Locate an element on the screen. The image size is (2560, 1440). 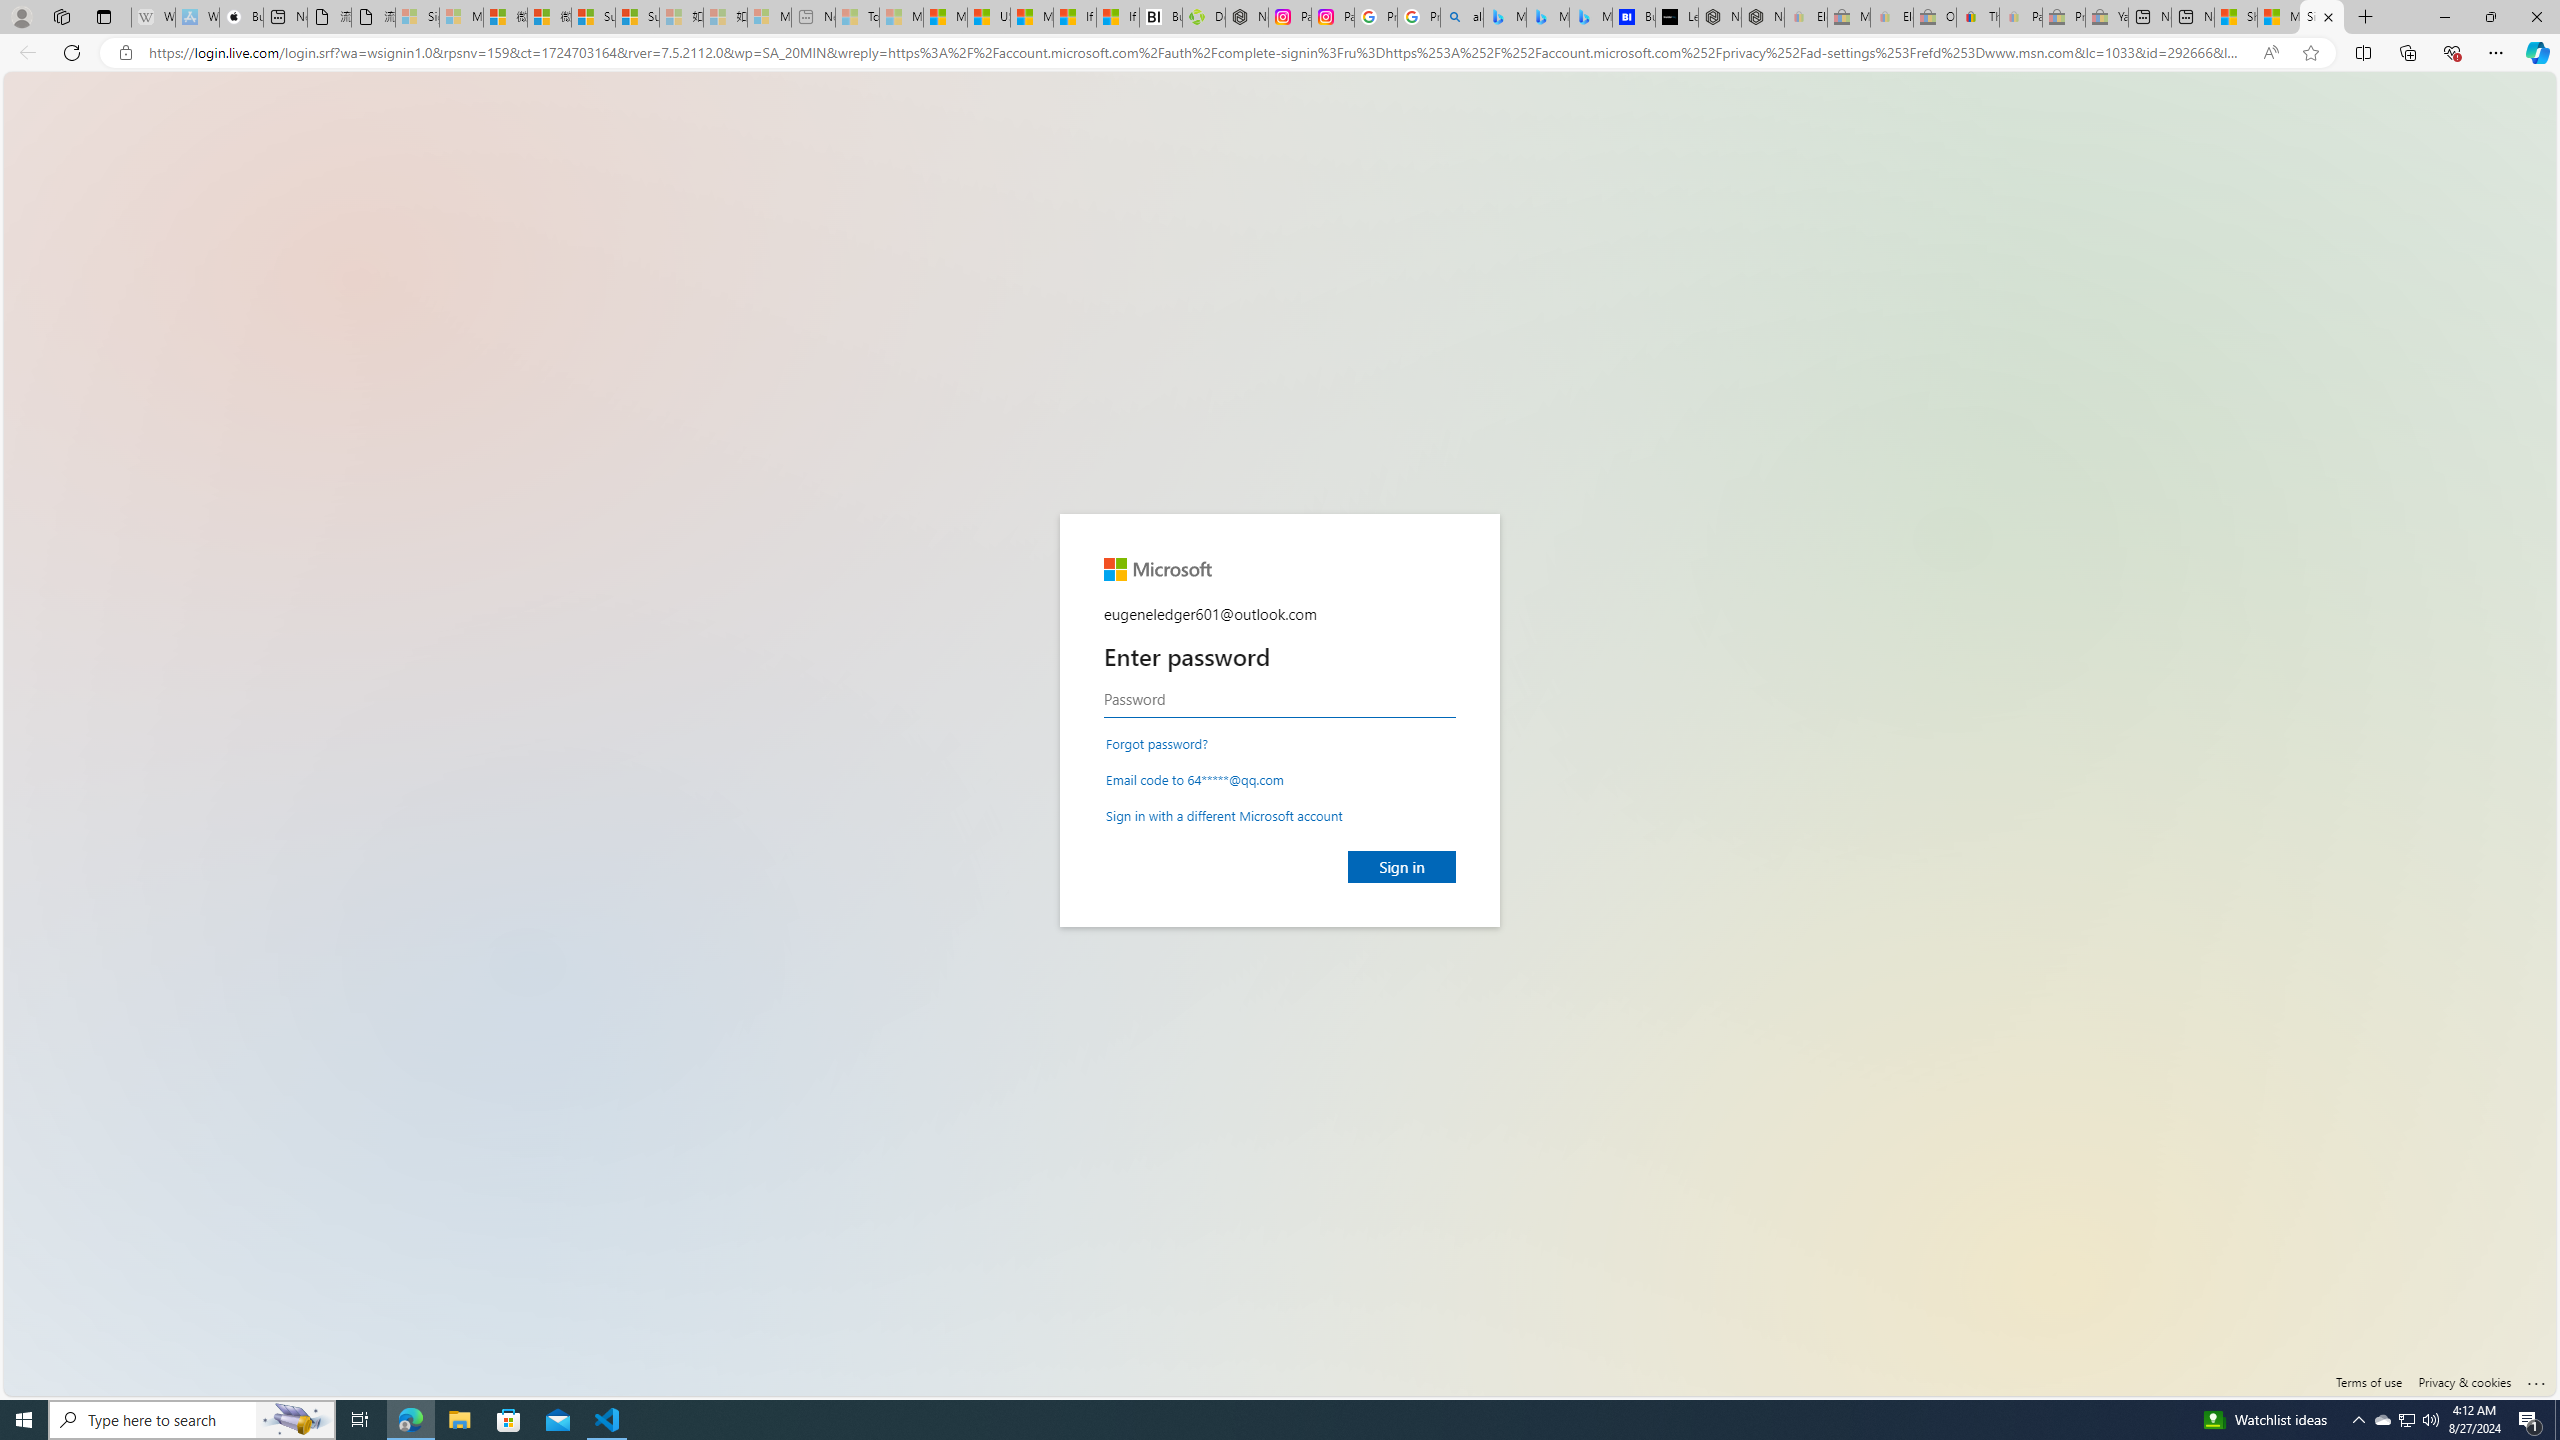
Threats and offensive language policy | eBay is located at coordinates (1978, 17).